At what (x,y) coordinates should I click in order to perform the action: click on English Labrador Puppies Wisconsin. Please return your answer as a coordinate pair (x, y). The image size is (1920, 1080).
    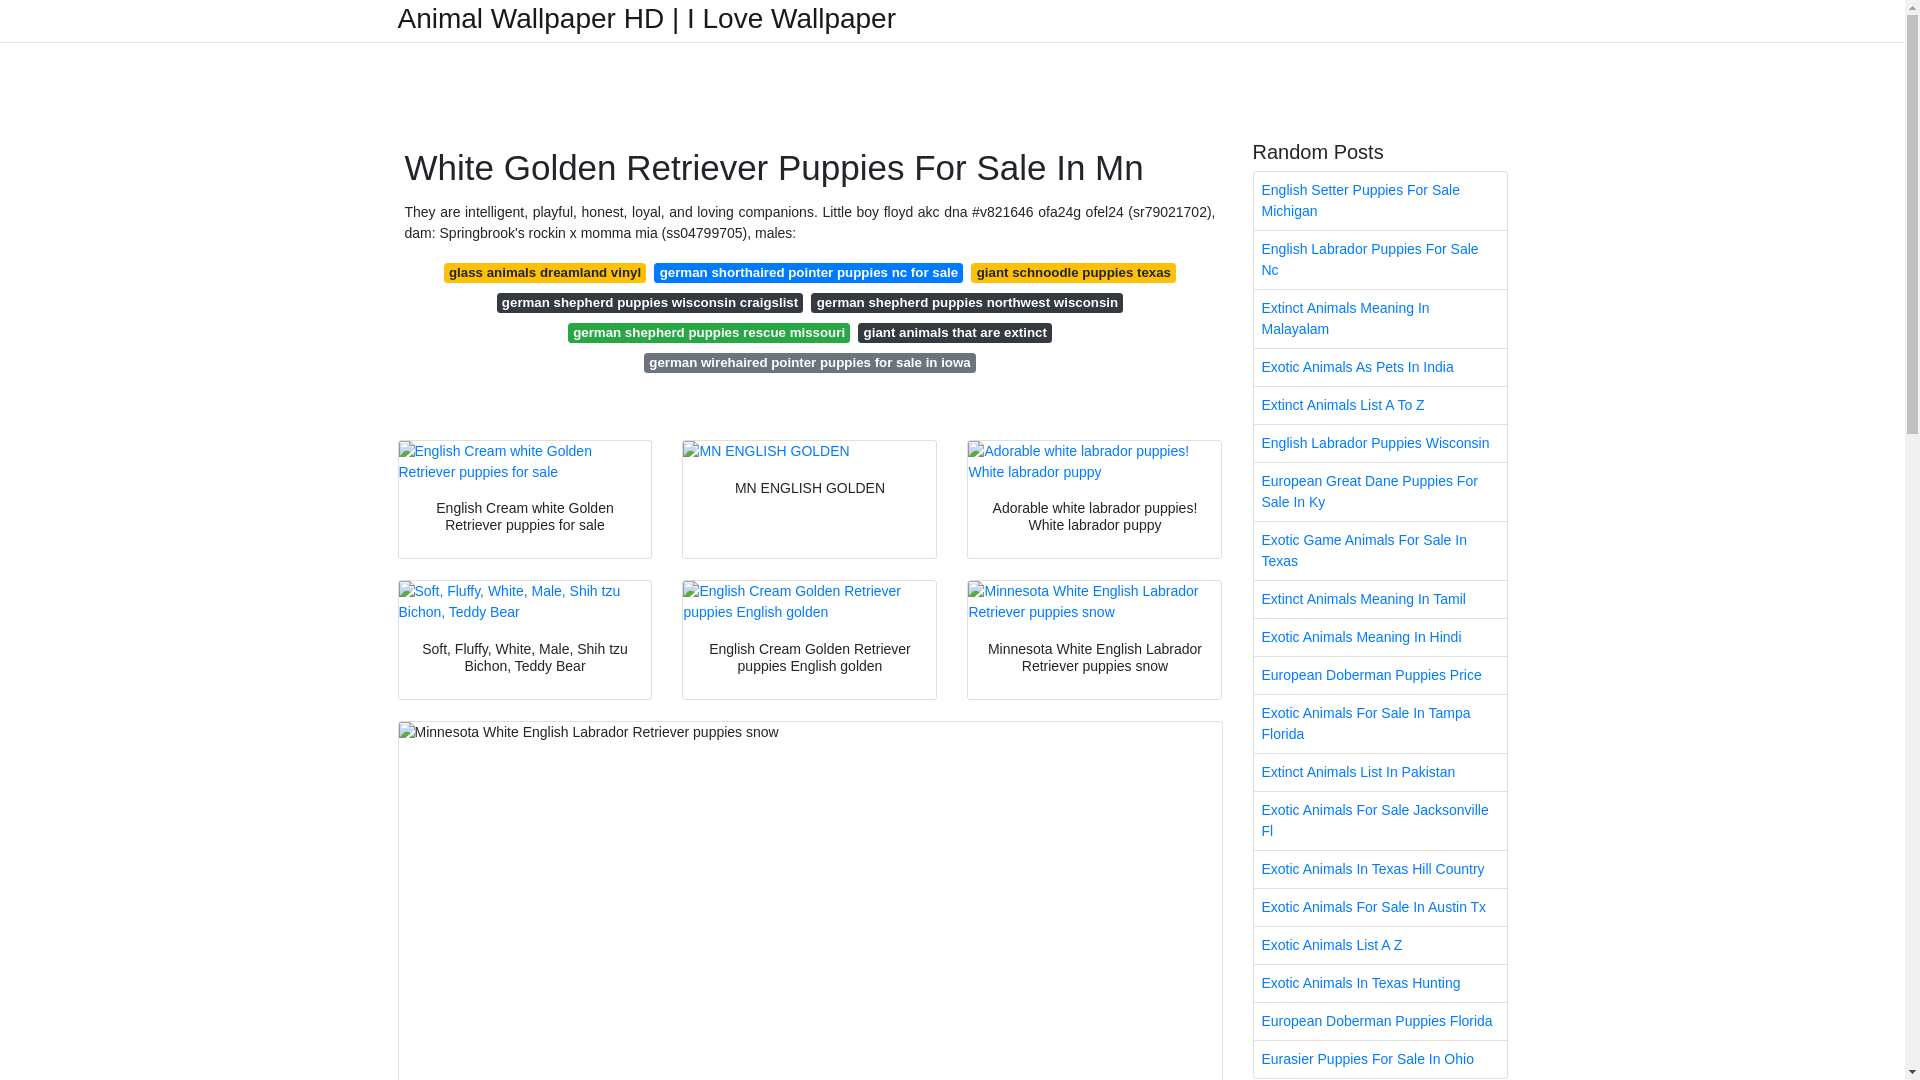
    Looking at the image, I should click on (1380, 444).